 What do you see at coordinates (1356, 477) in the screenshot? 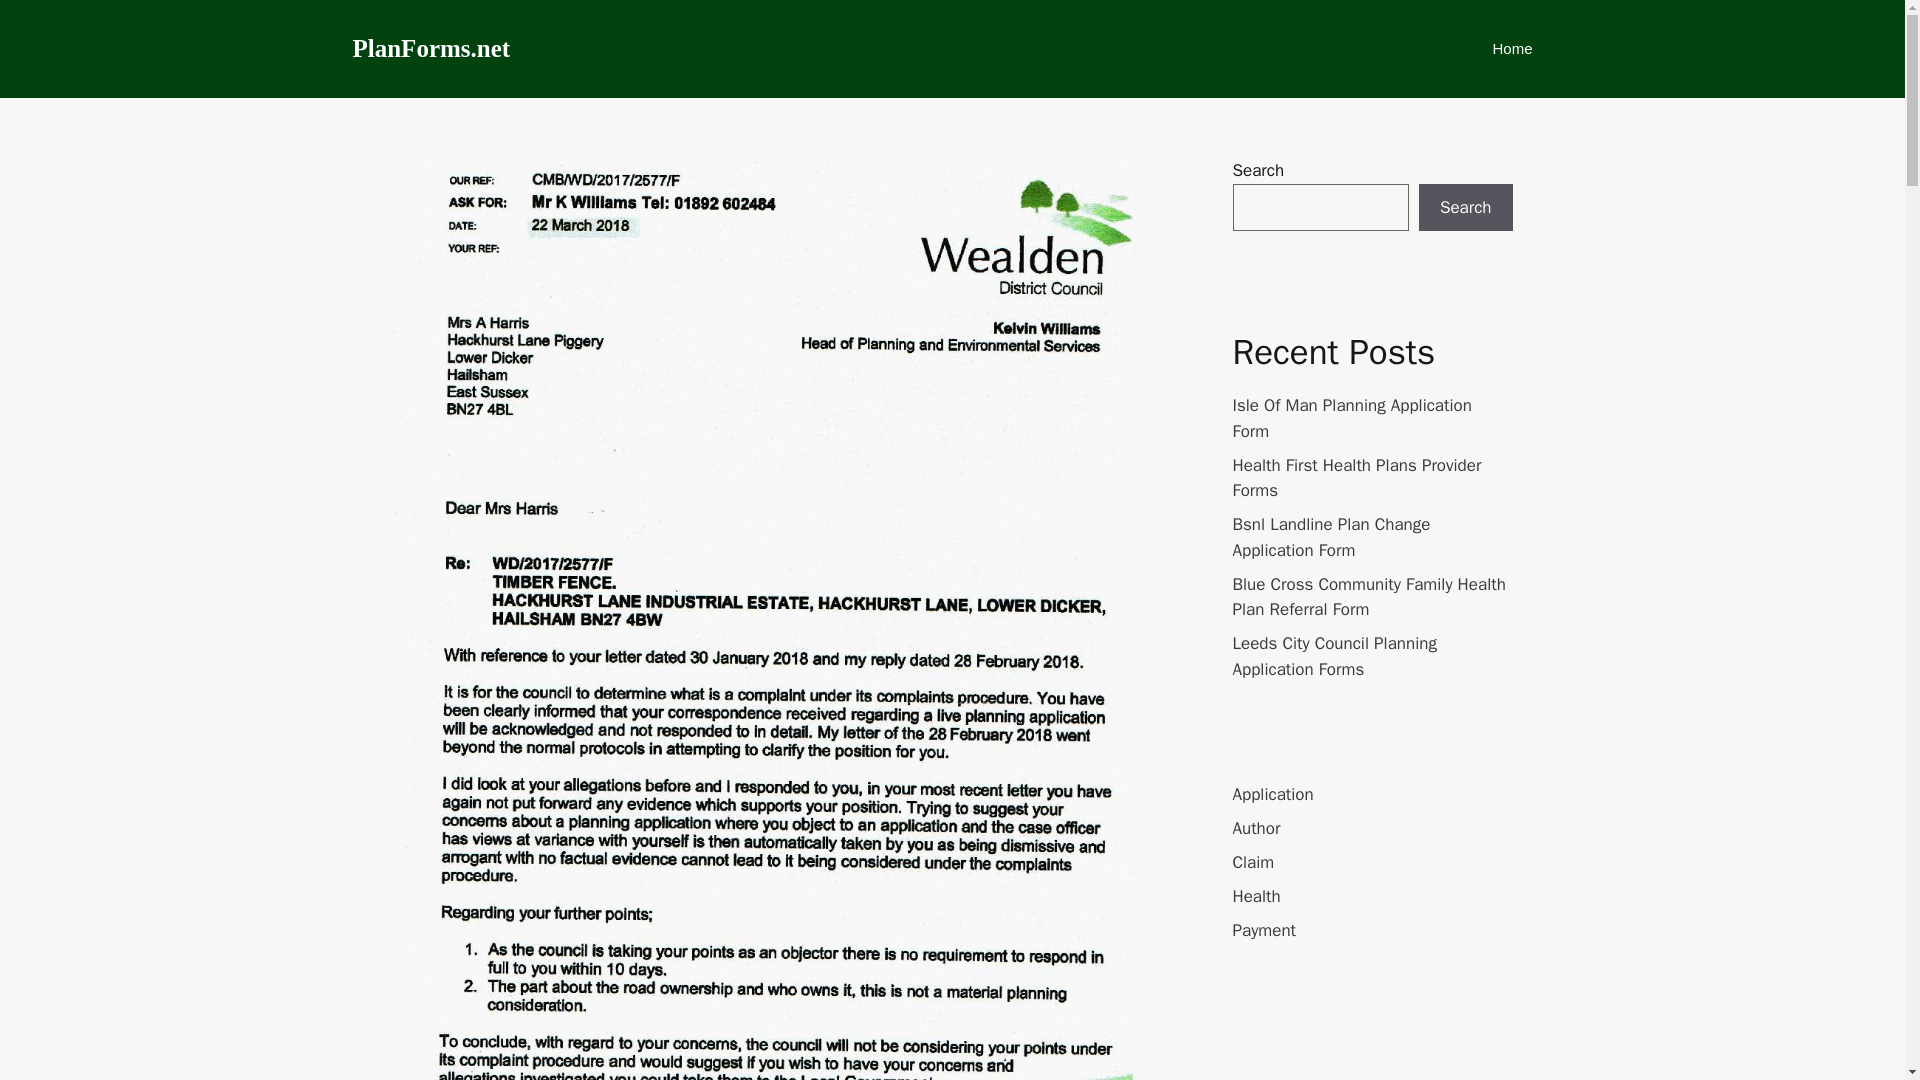
I see `Health First Health Plans Provider Forms` at bounding box center [1356, 477].